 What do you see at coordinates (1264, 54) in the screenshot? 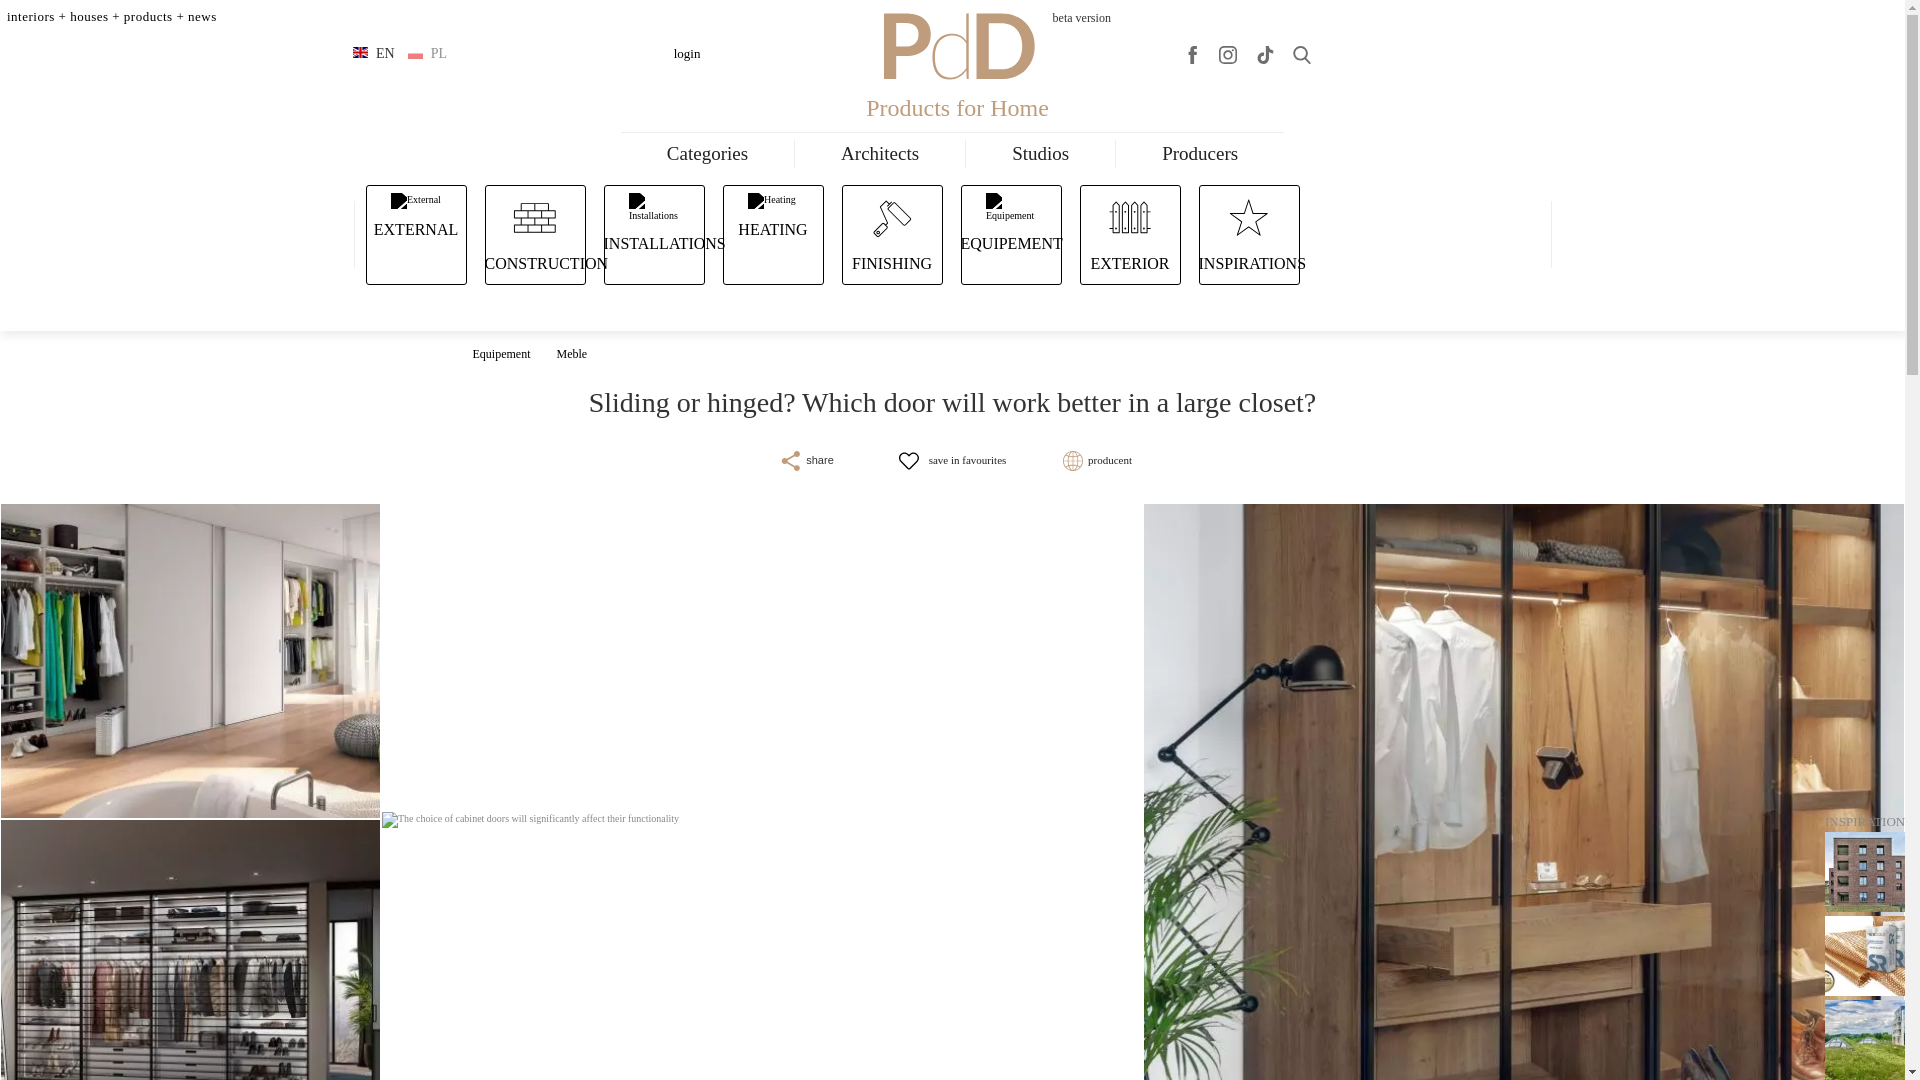
I see `TikTok` at bounding box center [1264, 54].